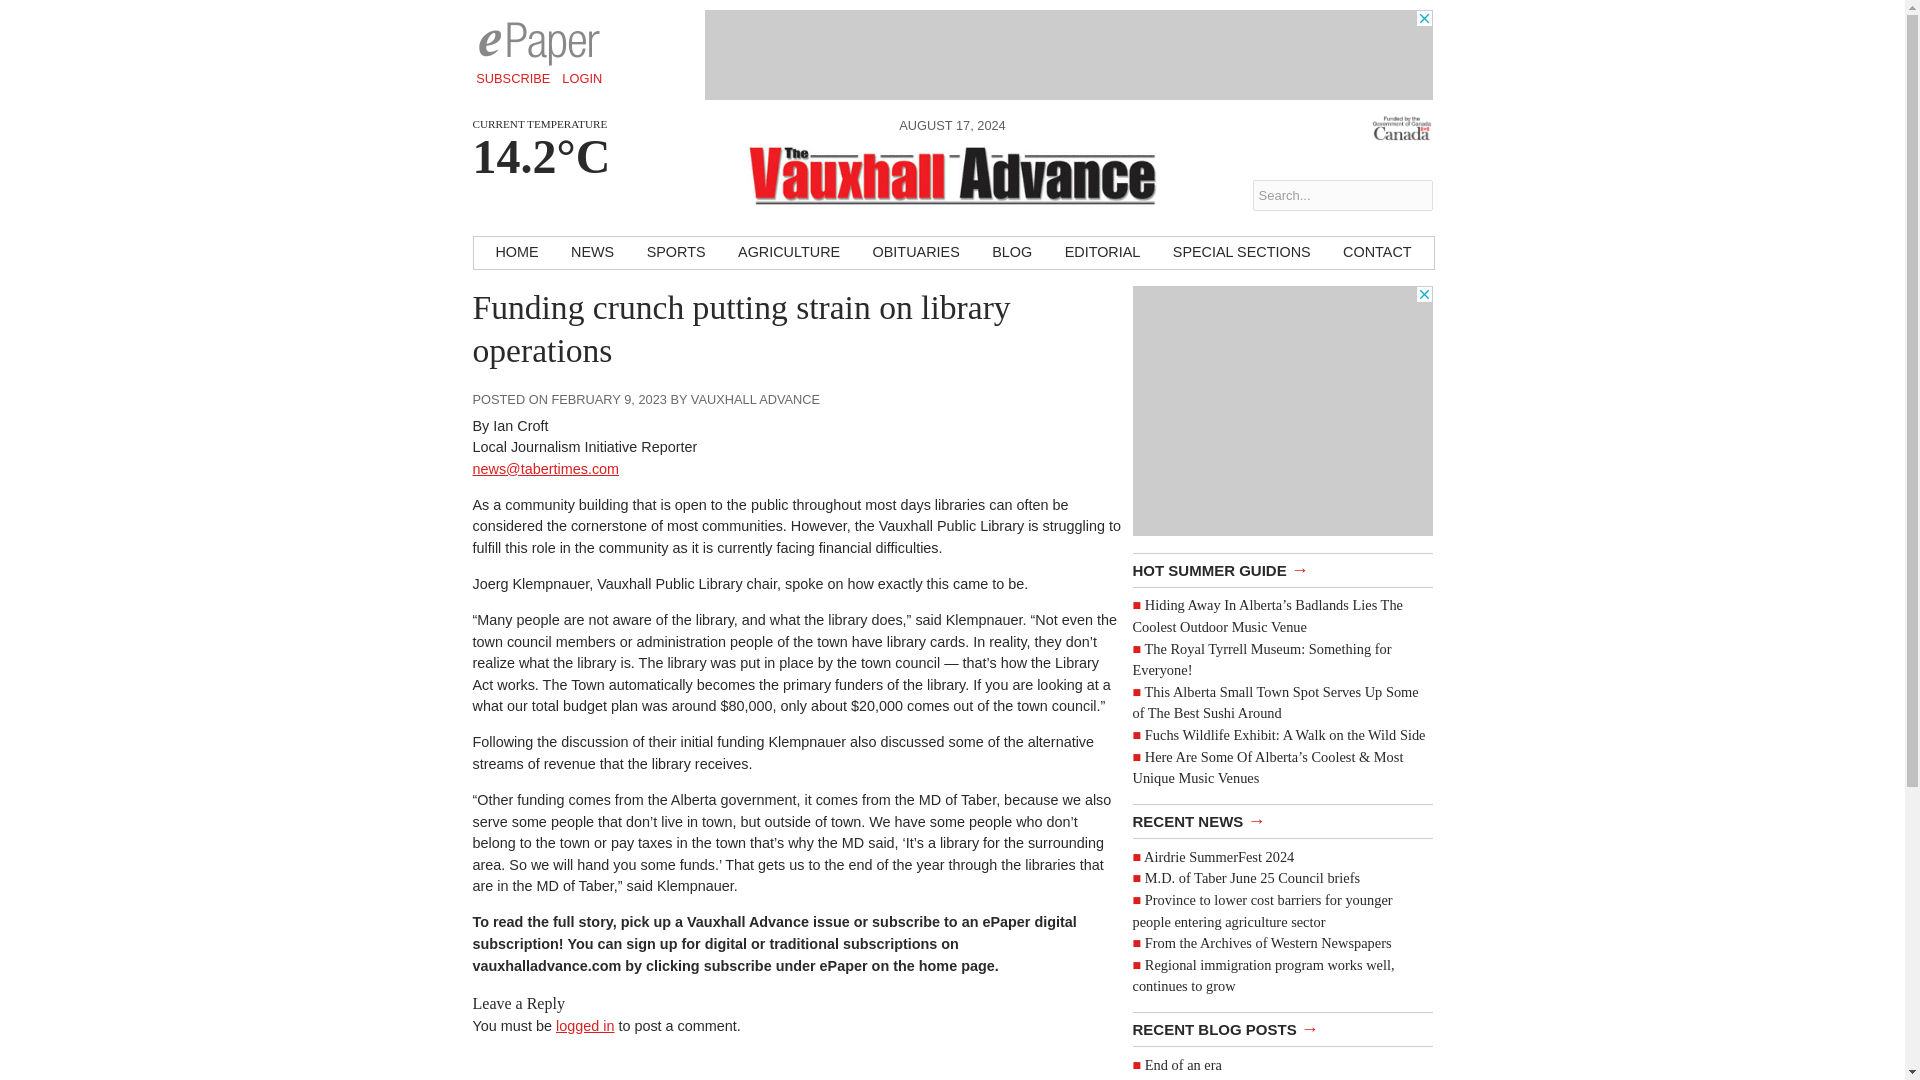 The height and width of the screenshot is (1080, 1920). I want to click on Airdrie SummerFest 2024, so click(1219, 856).